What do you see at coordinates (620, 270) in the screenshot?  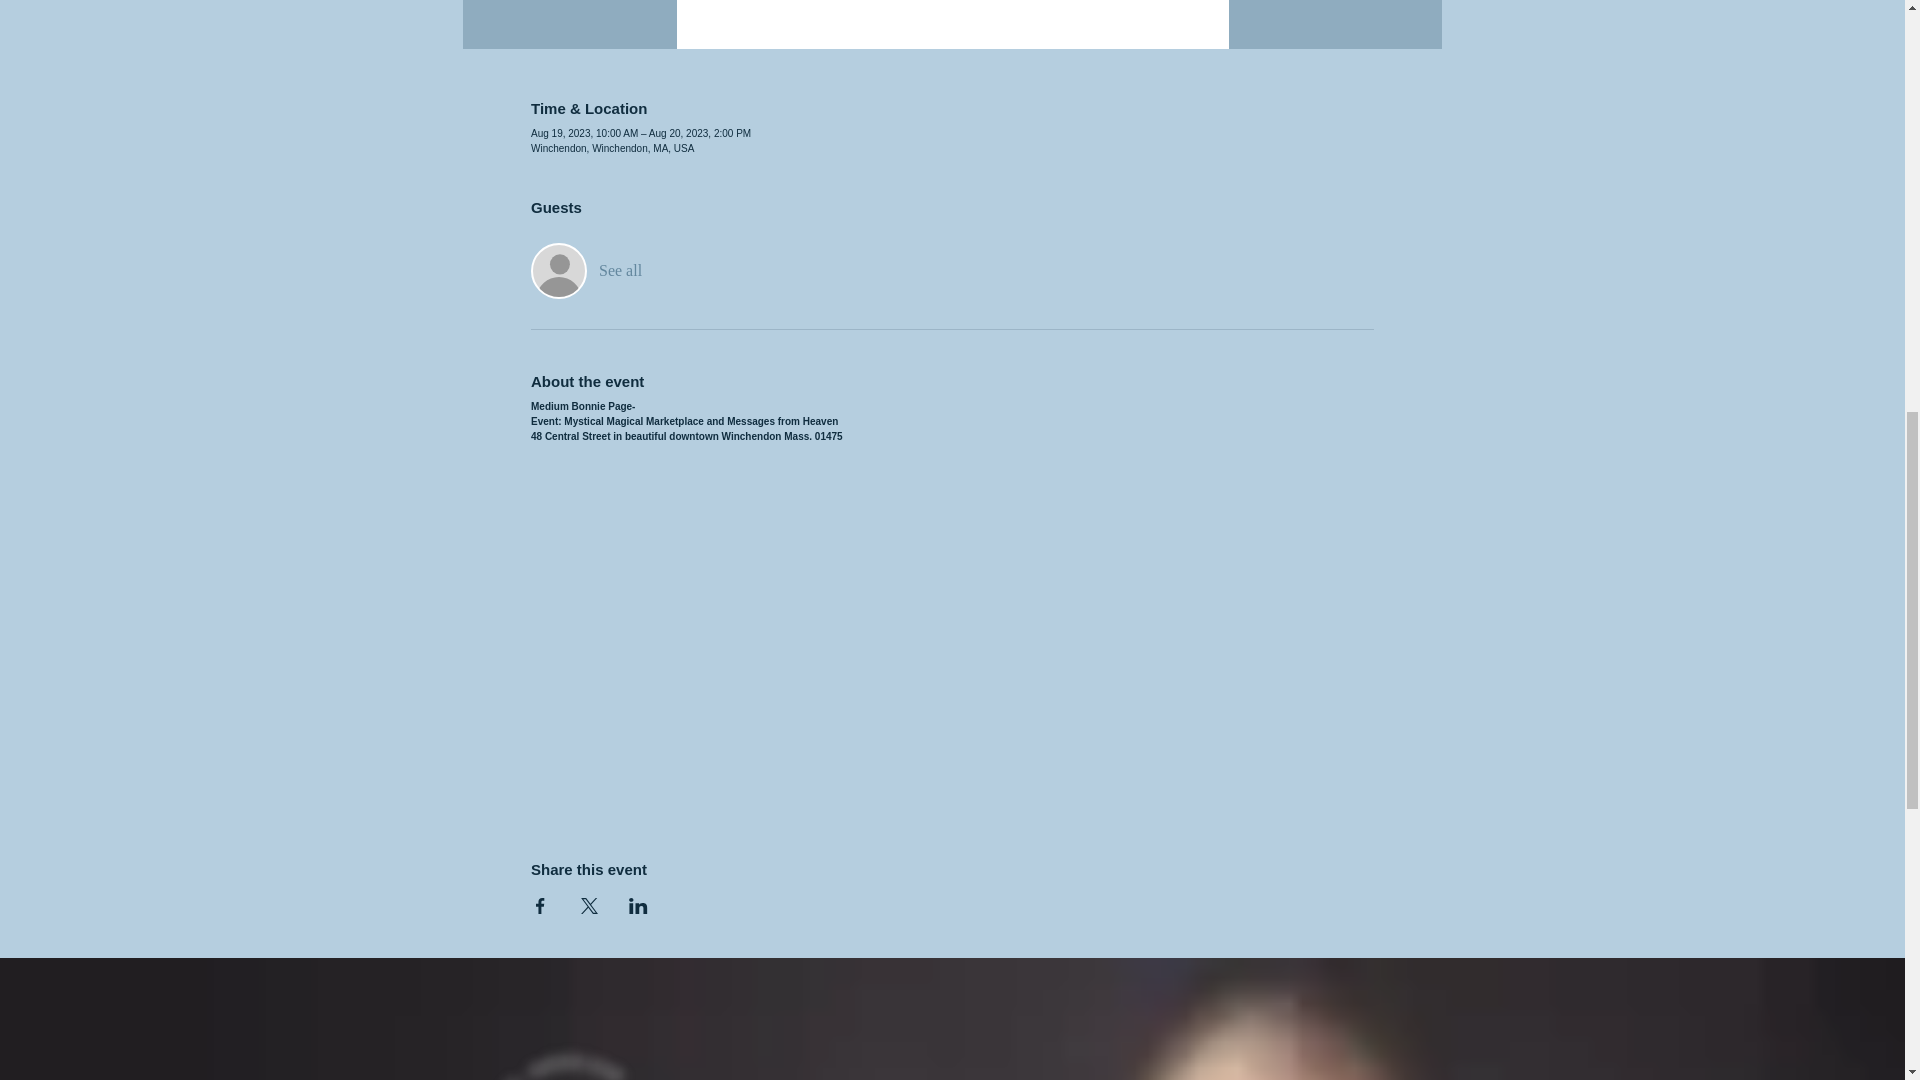 I see `See all` at bounding box center [620, 270].